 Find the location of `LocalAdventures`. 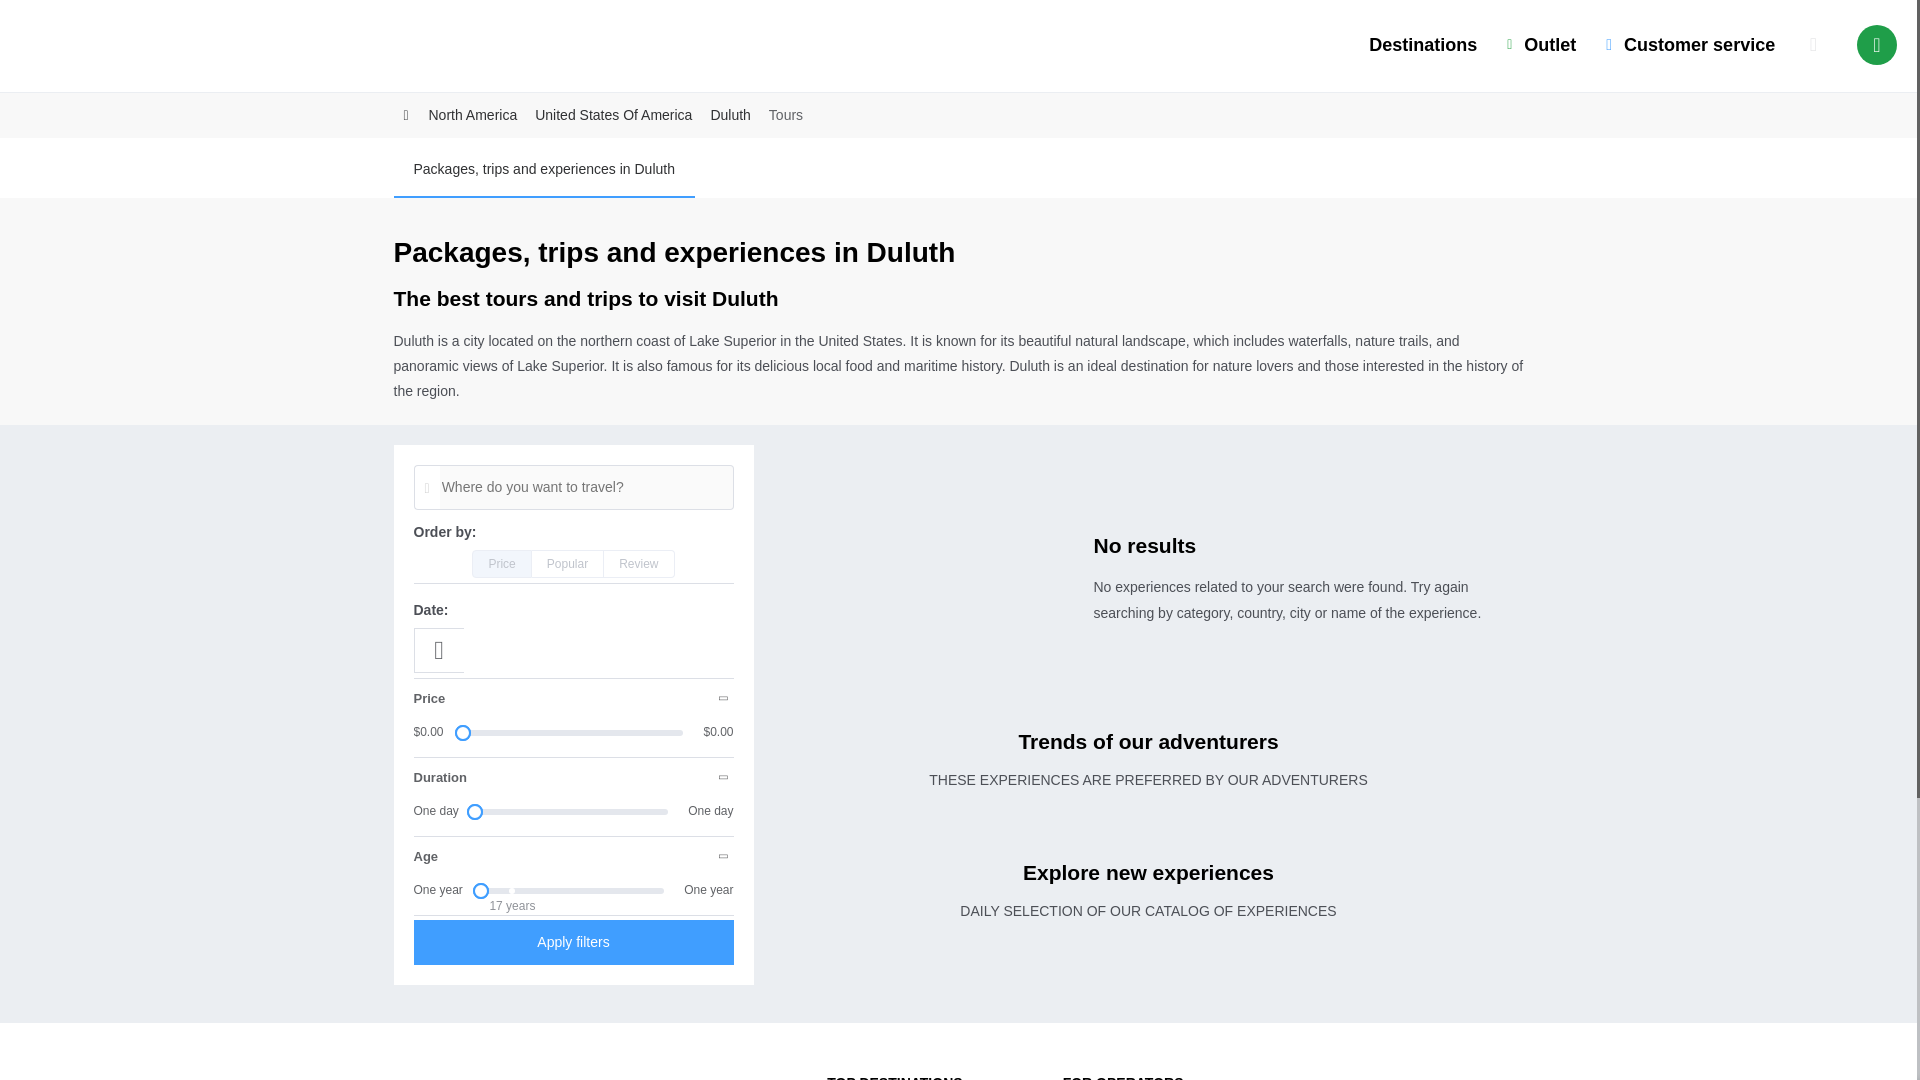

LocalAdventures is located at coordinates (458, 1072).